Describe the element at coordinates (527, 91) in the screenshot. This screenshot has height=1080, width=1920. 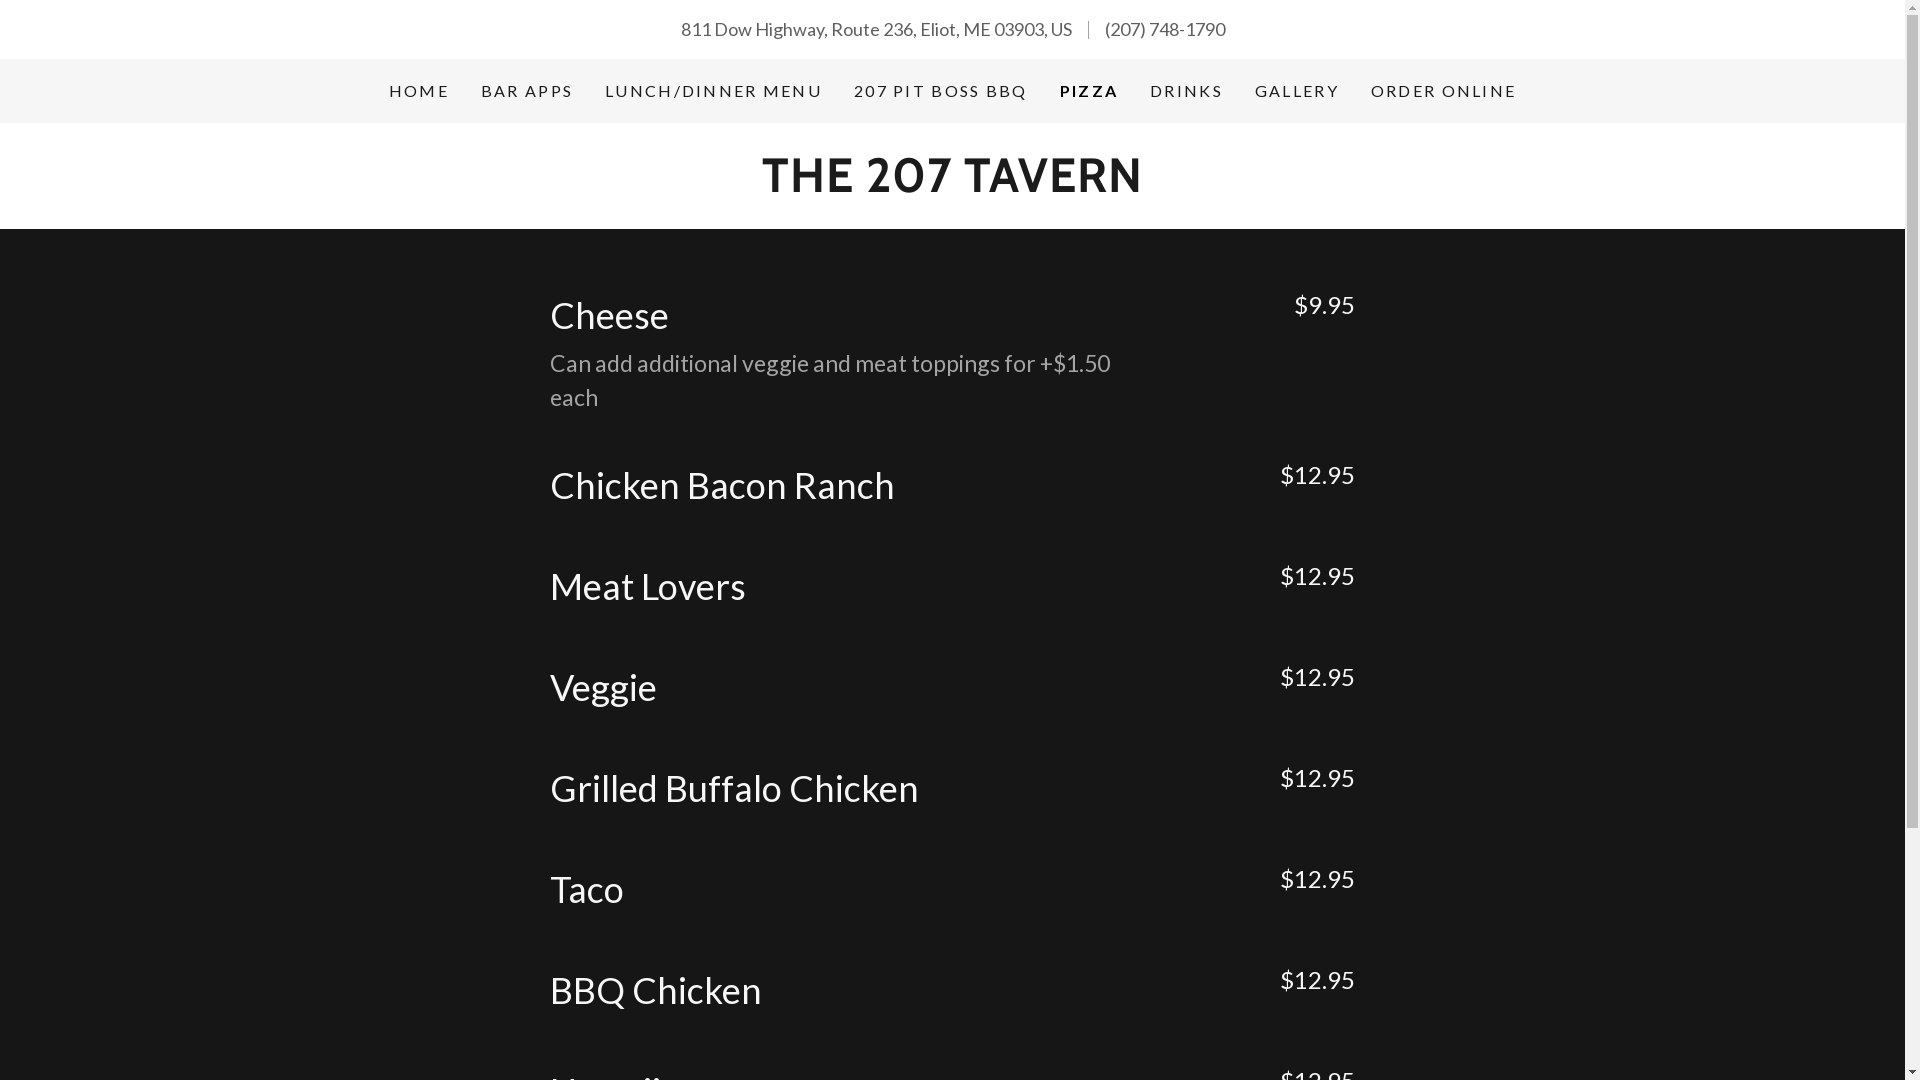
I see `BAR APPS` at that location.